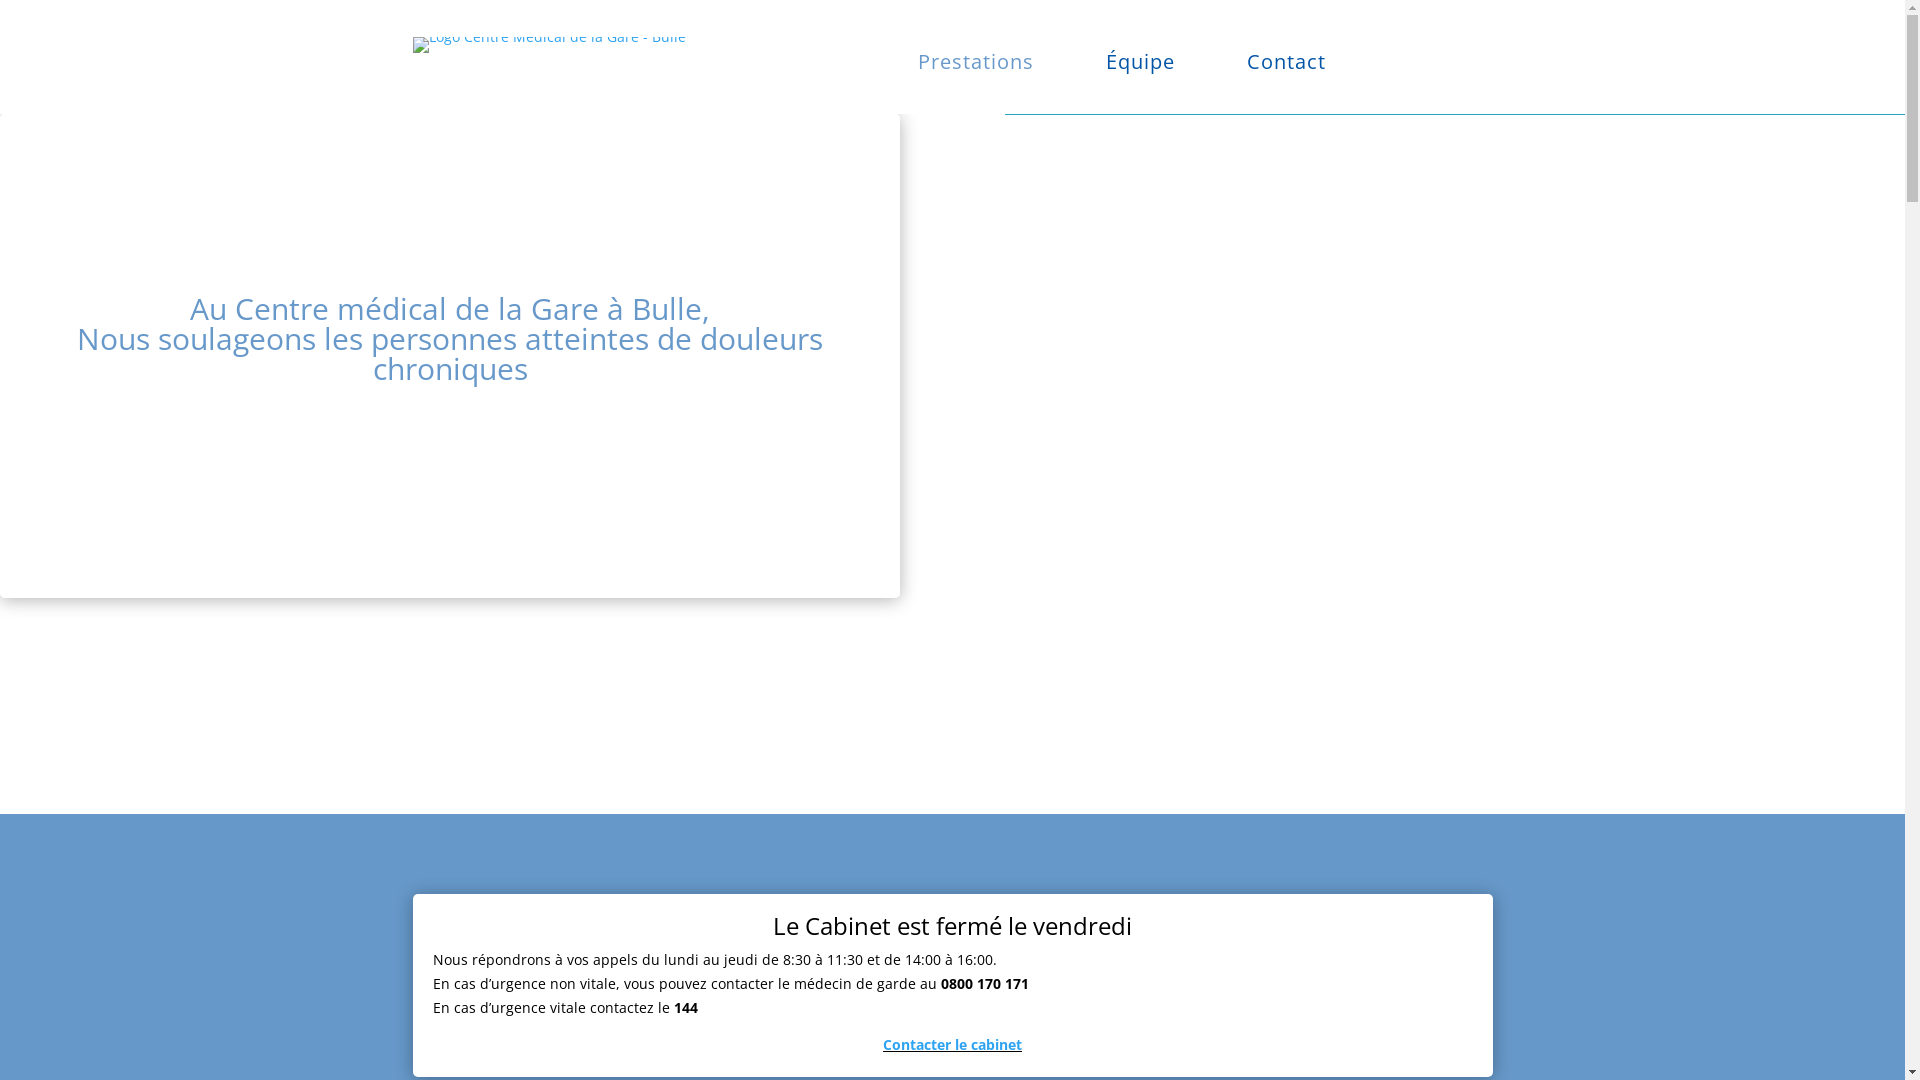 The image size is (1920, 1080). What do you see at coordinates (952, 1044) in the screenshot?
I see `Contacter le cabinet` at bounding box center [952, 1044].